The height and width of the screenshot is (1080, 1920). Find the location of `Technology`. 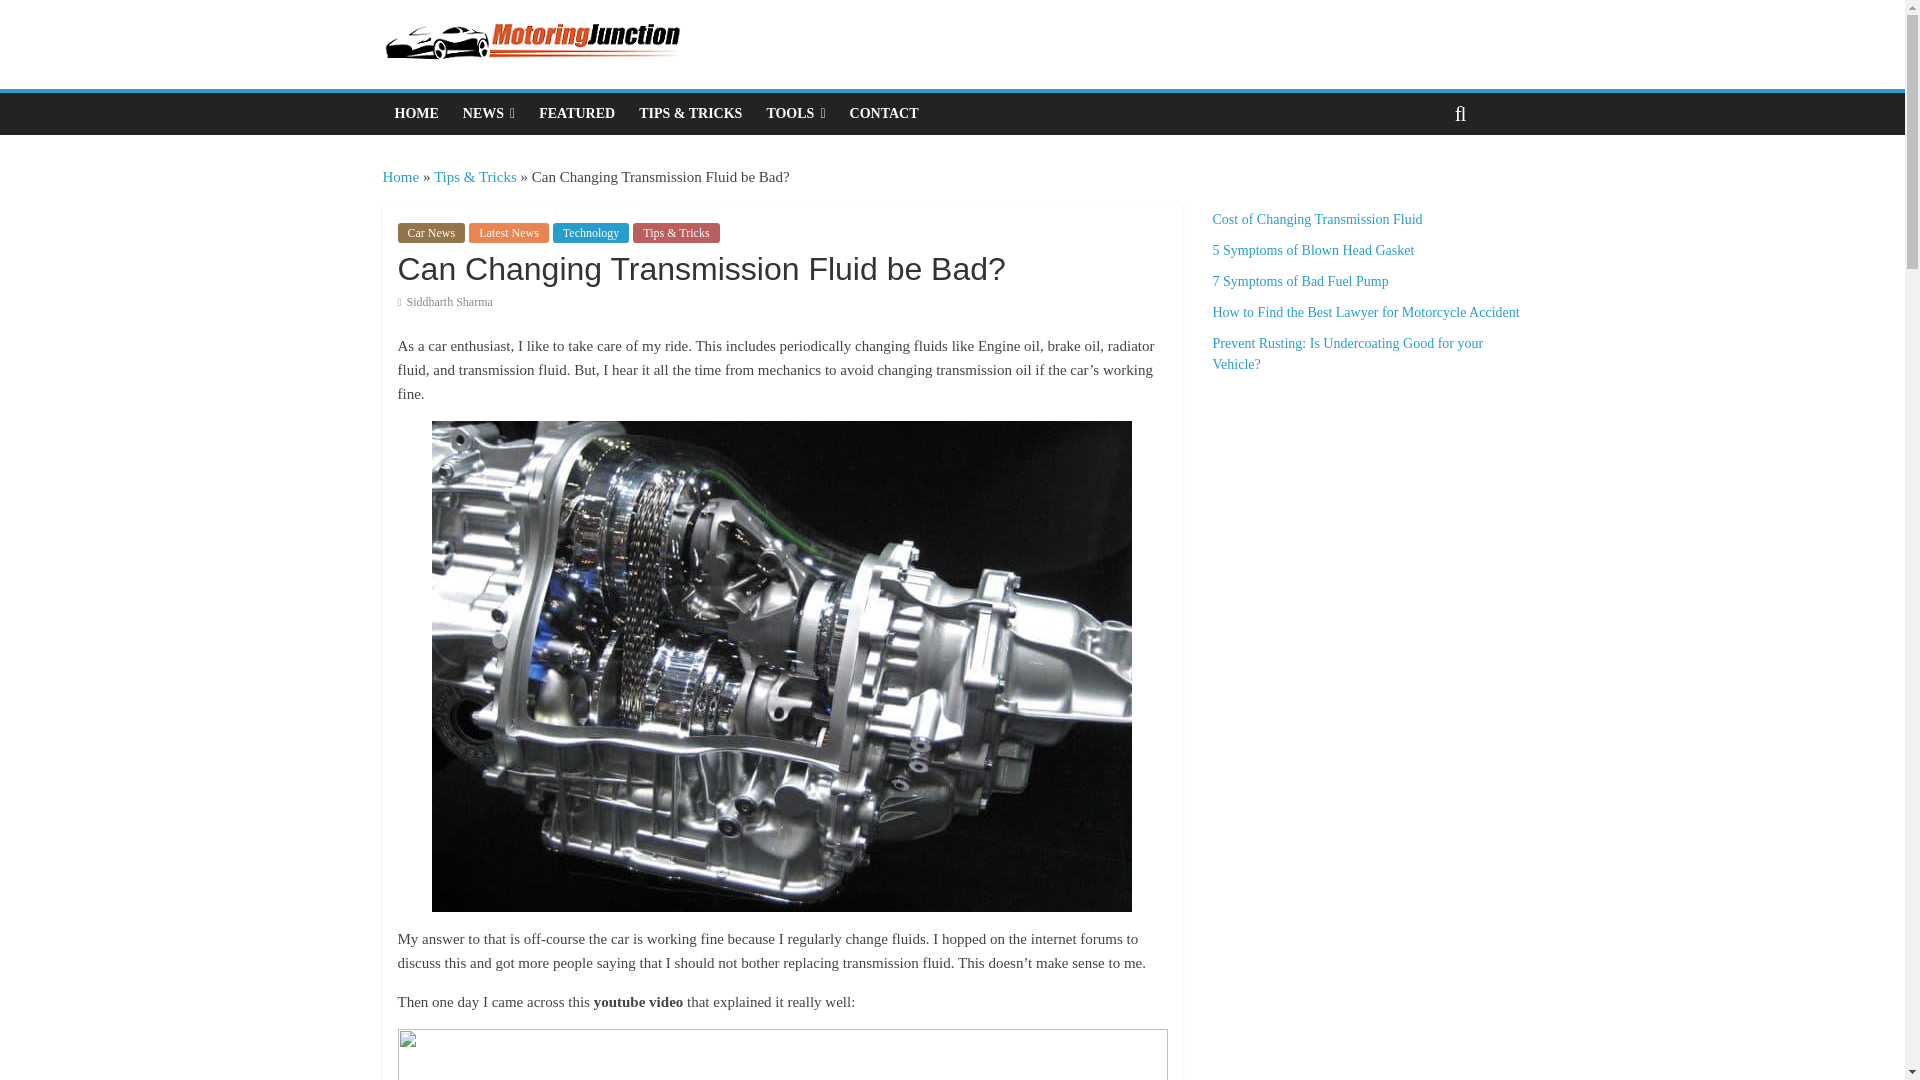

Technology is located at coordinates (590, 232).